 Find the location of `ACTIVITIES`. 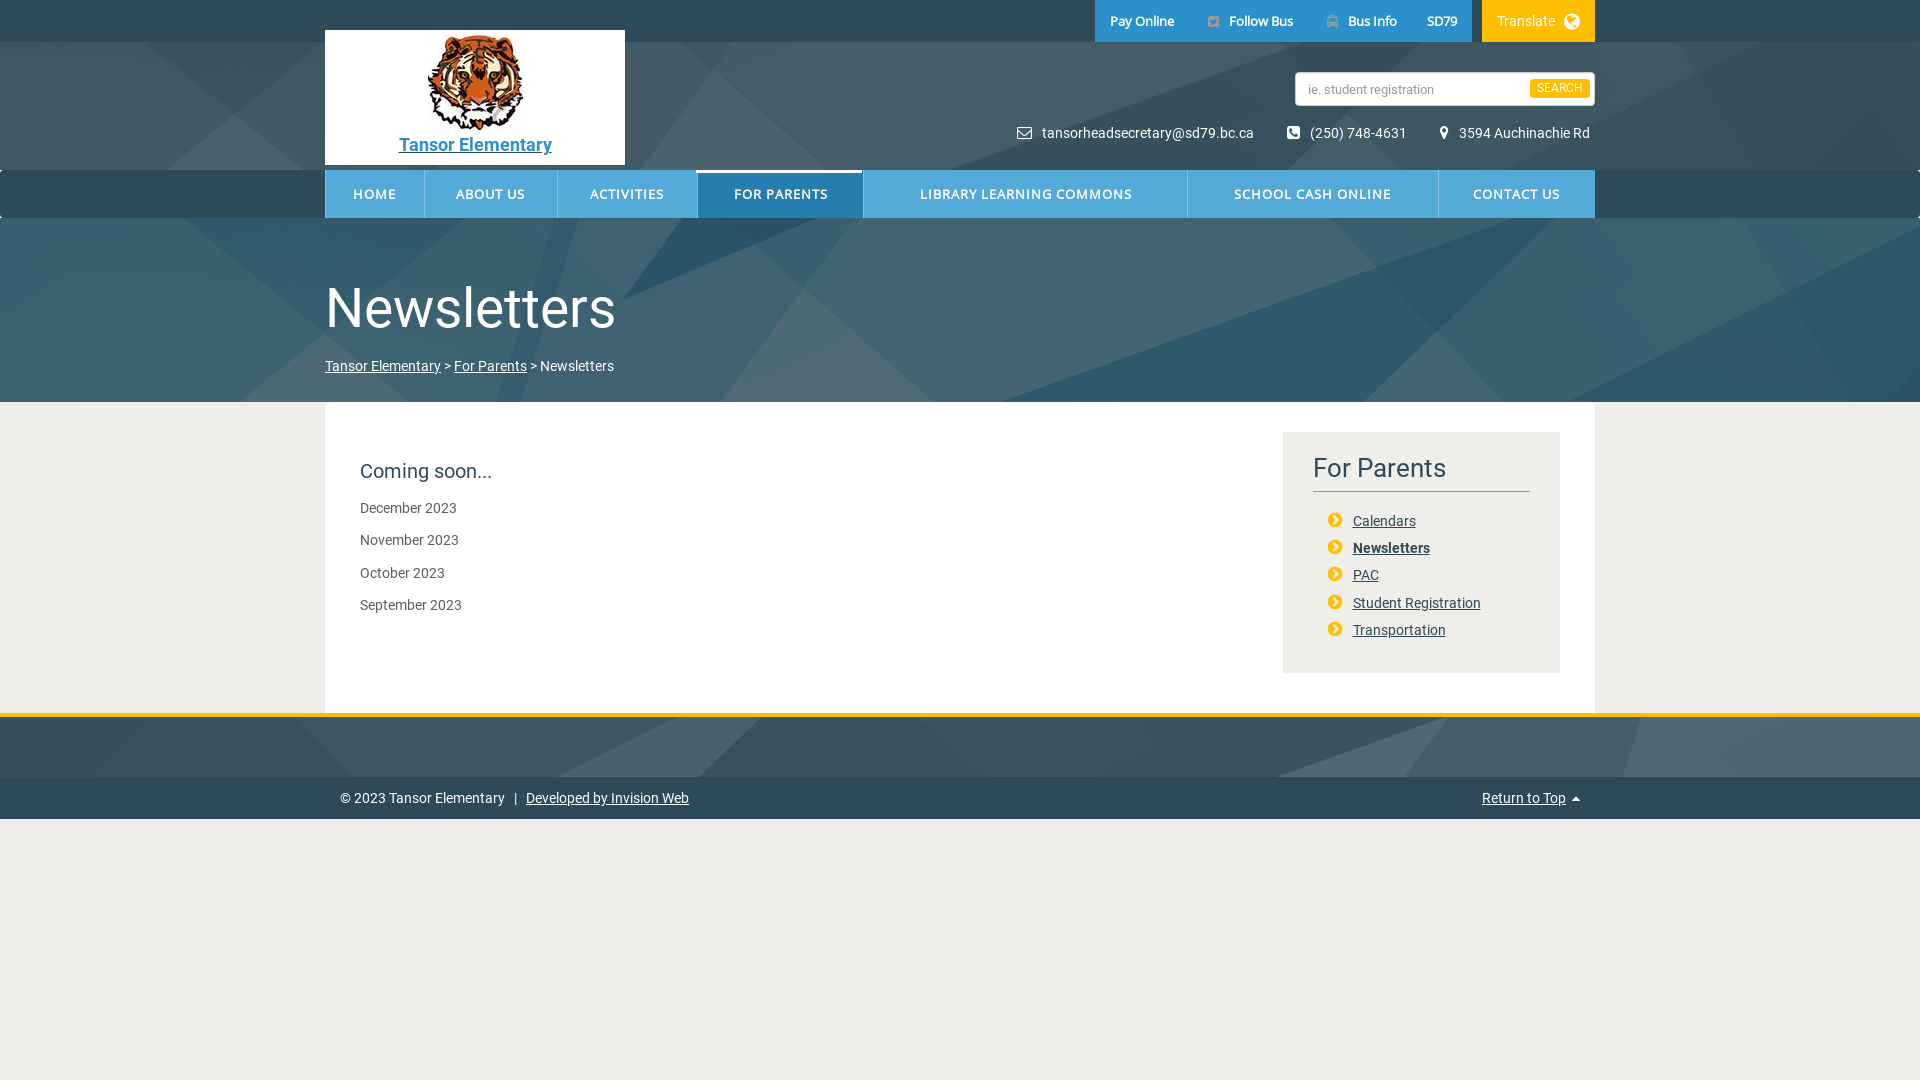

ACTIVITIES is located at coordinates (628, 194).